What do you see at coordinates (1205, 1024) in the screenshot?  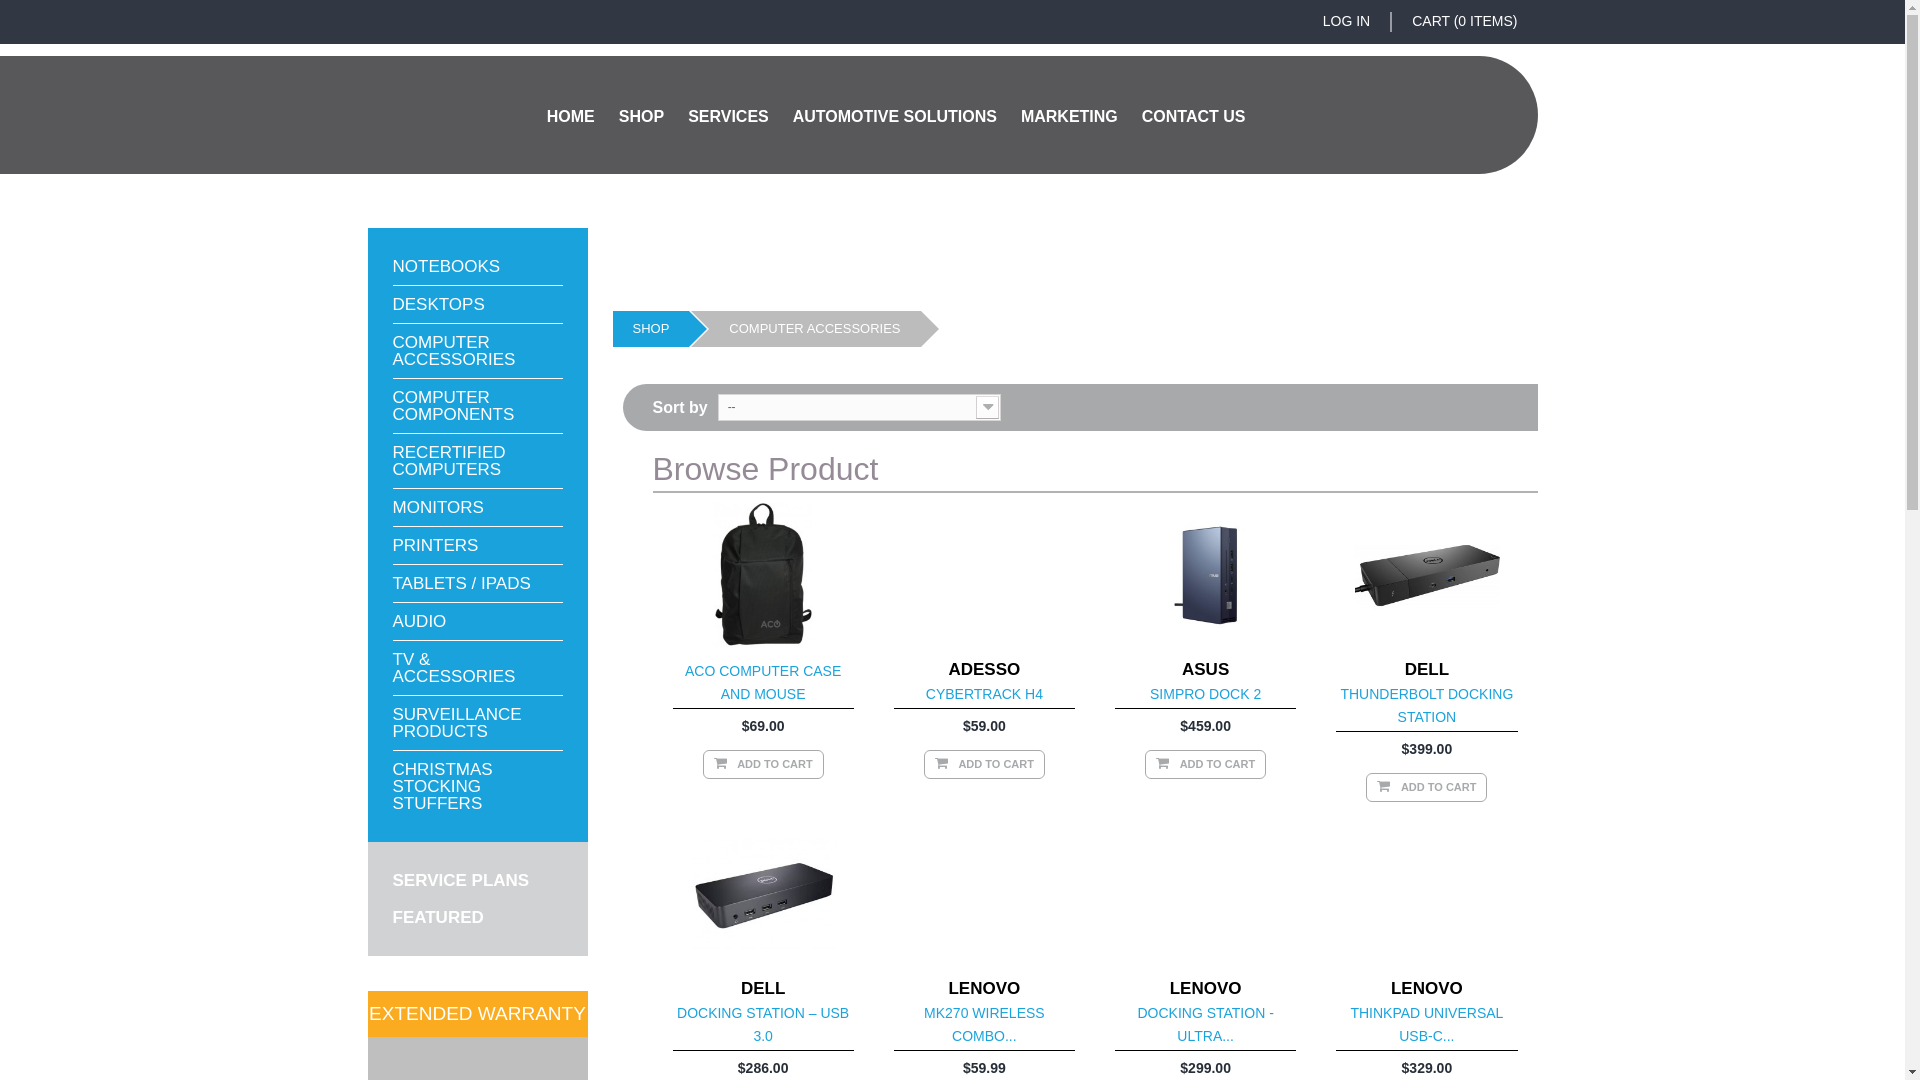 I see `DOCKING STATION - ULTRA...` at bounding box center [1205, 1024].